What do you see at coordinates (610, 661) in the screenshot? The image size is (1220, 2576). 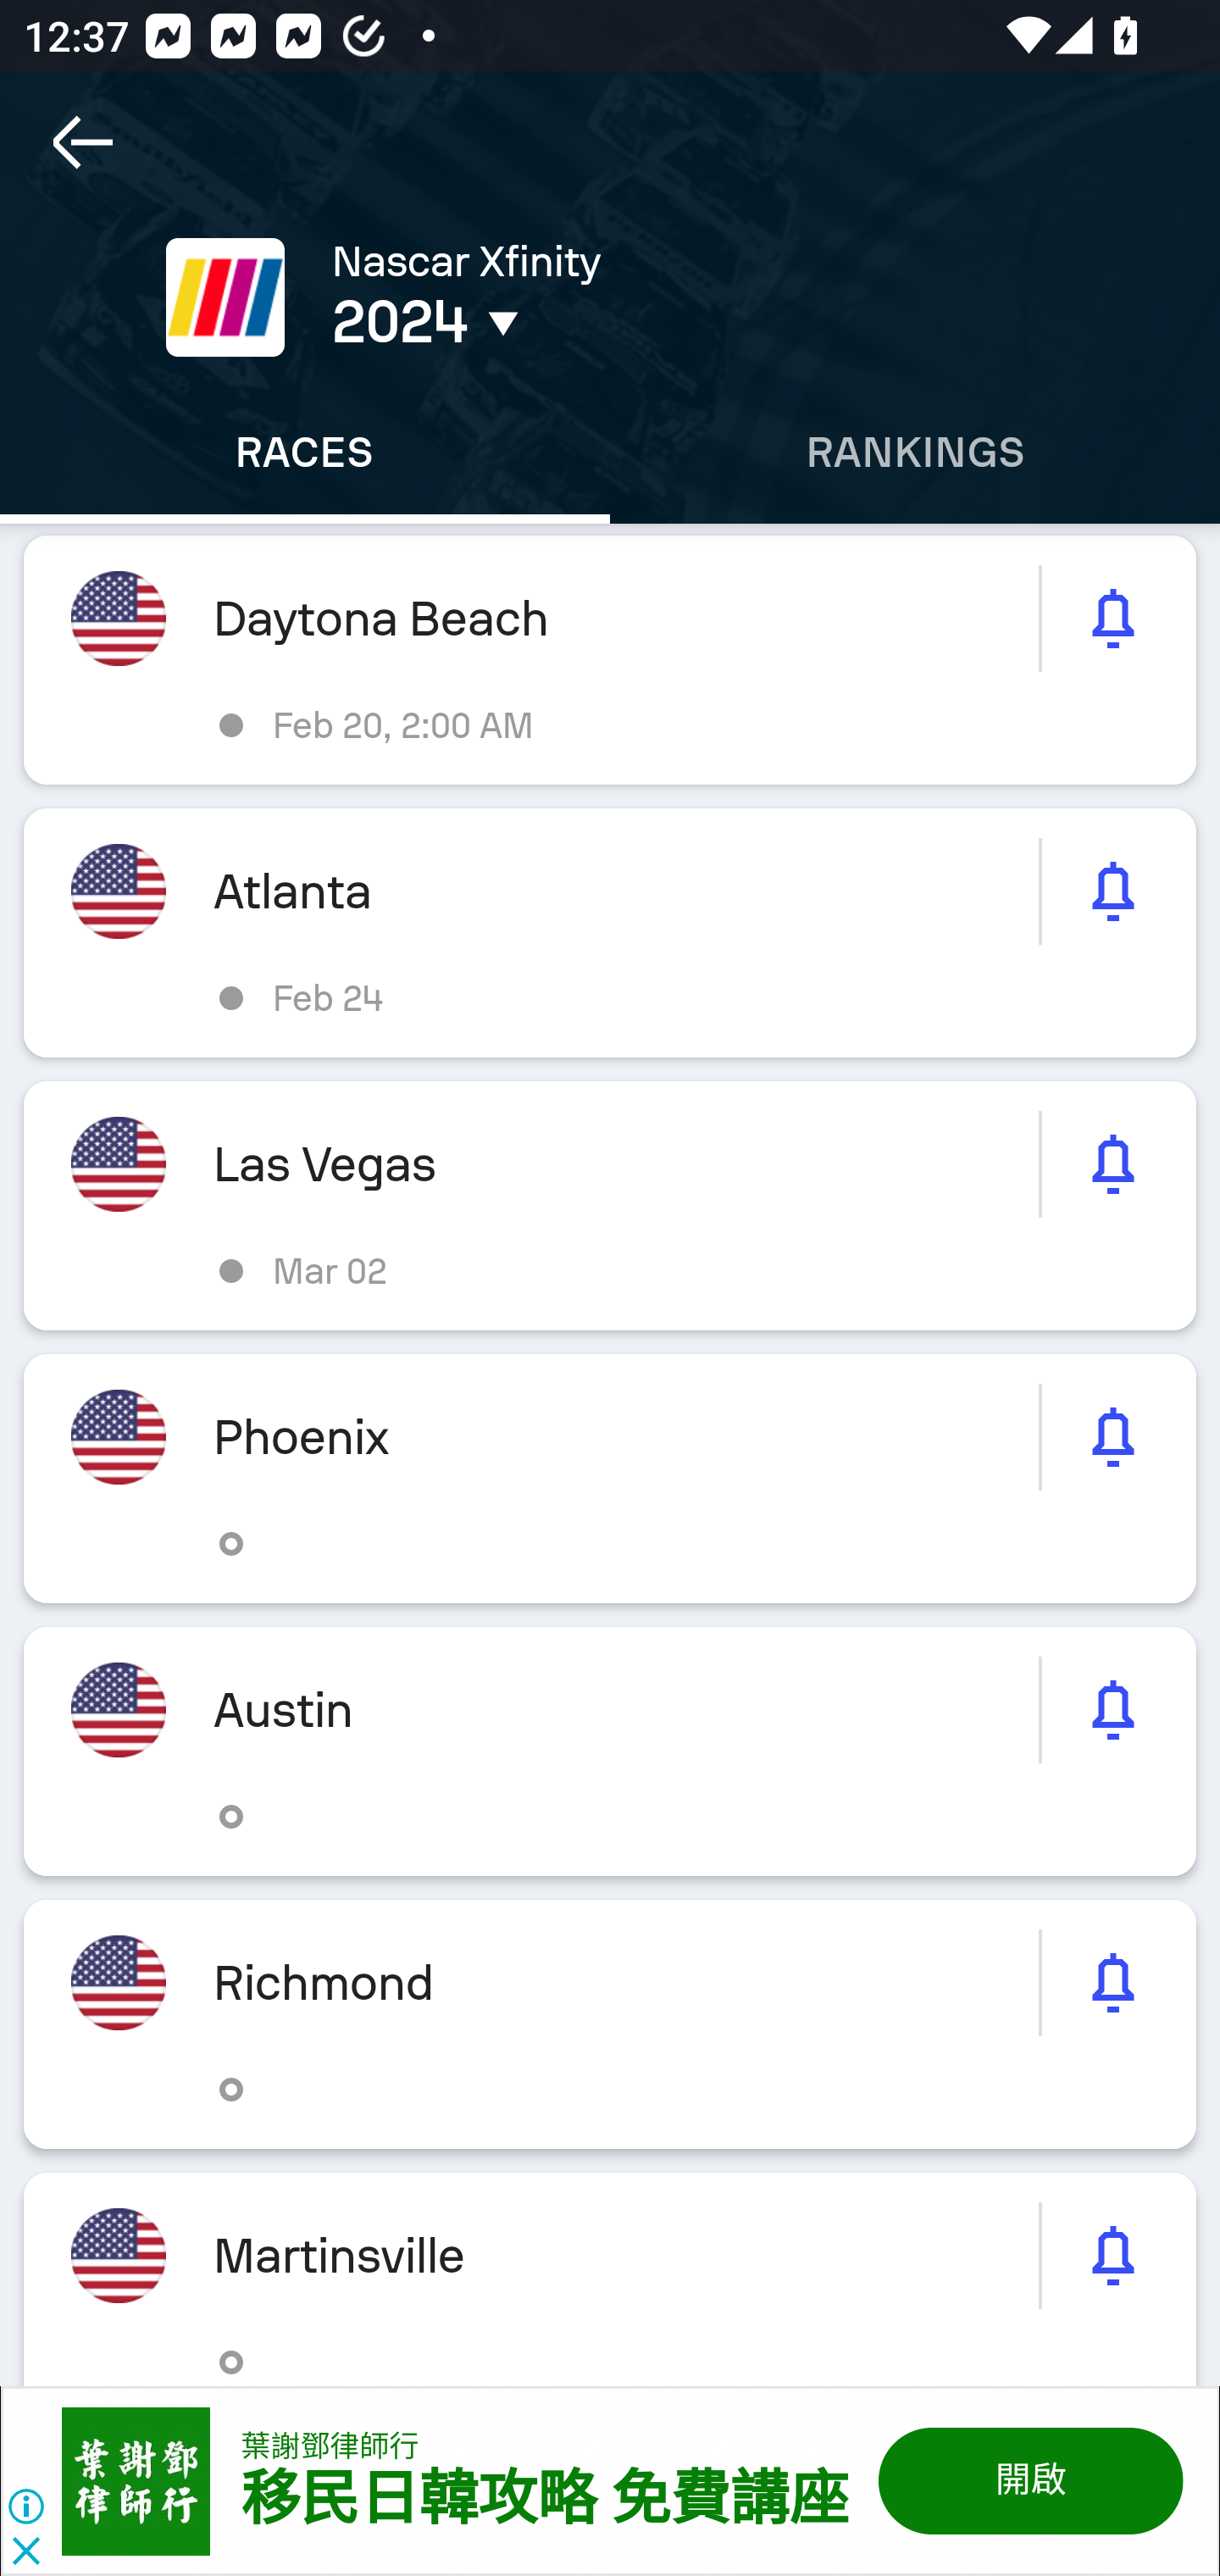 I see `Daytona Beach picture Feb 20, 2:00 AM` at bounding box center [610, 661].